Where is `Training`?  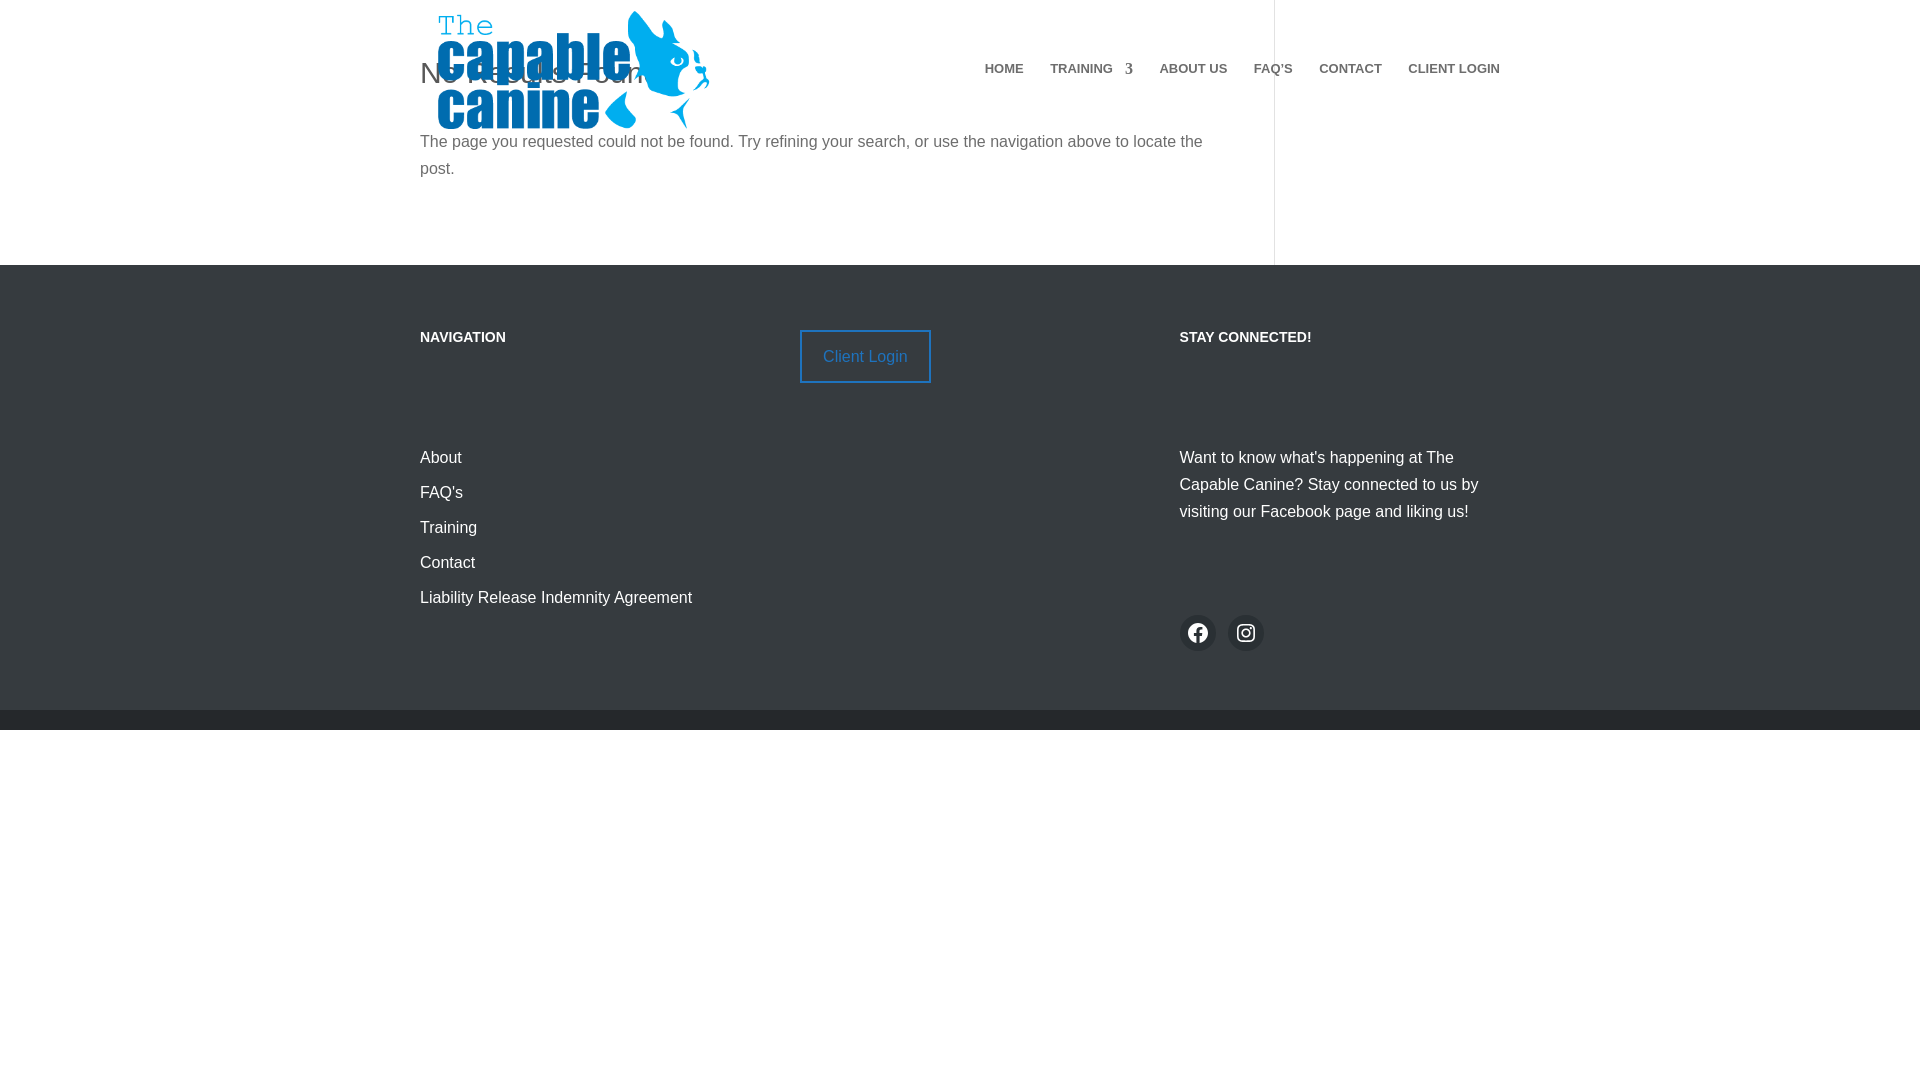
Training is located at coordinates (448, 527).